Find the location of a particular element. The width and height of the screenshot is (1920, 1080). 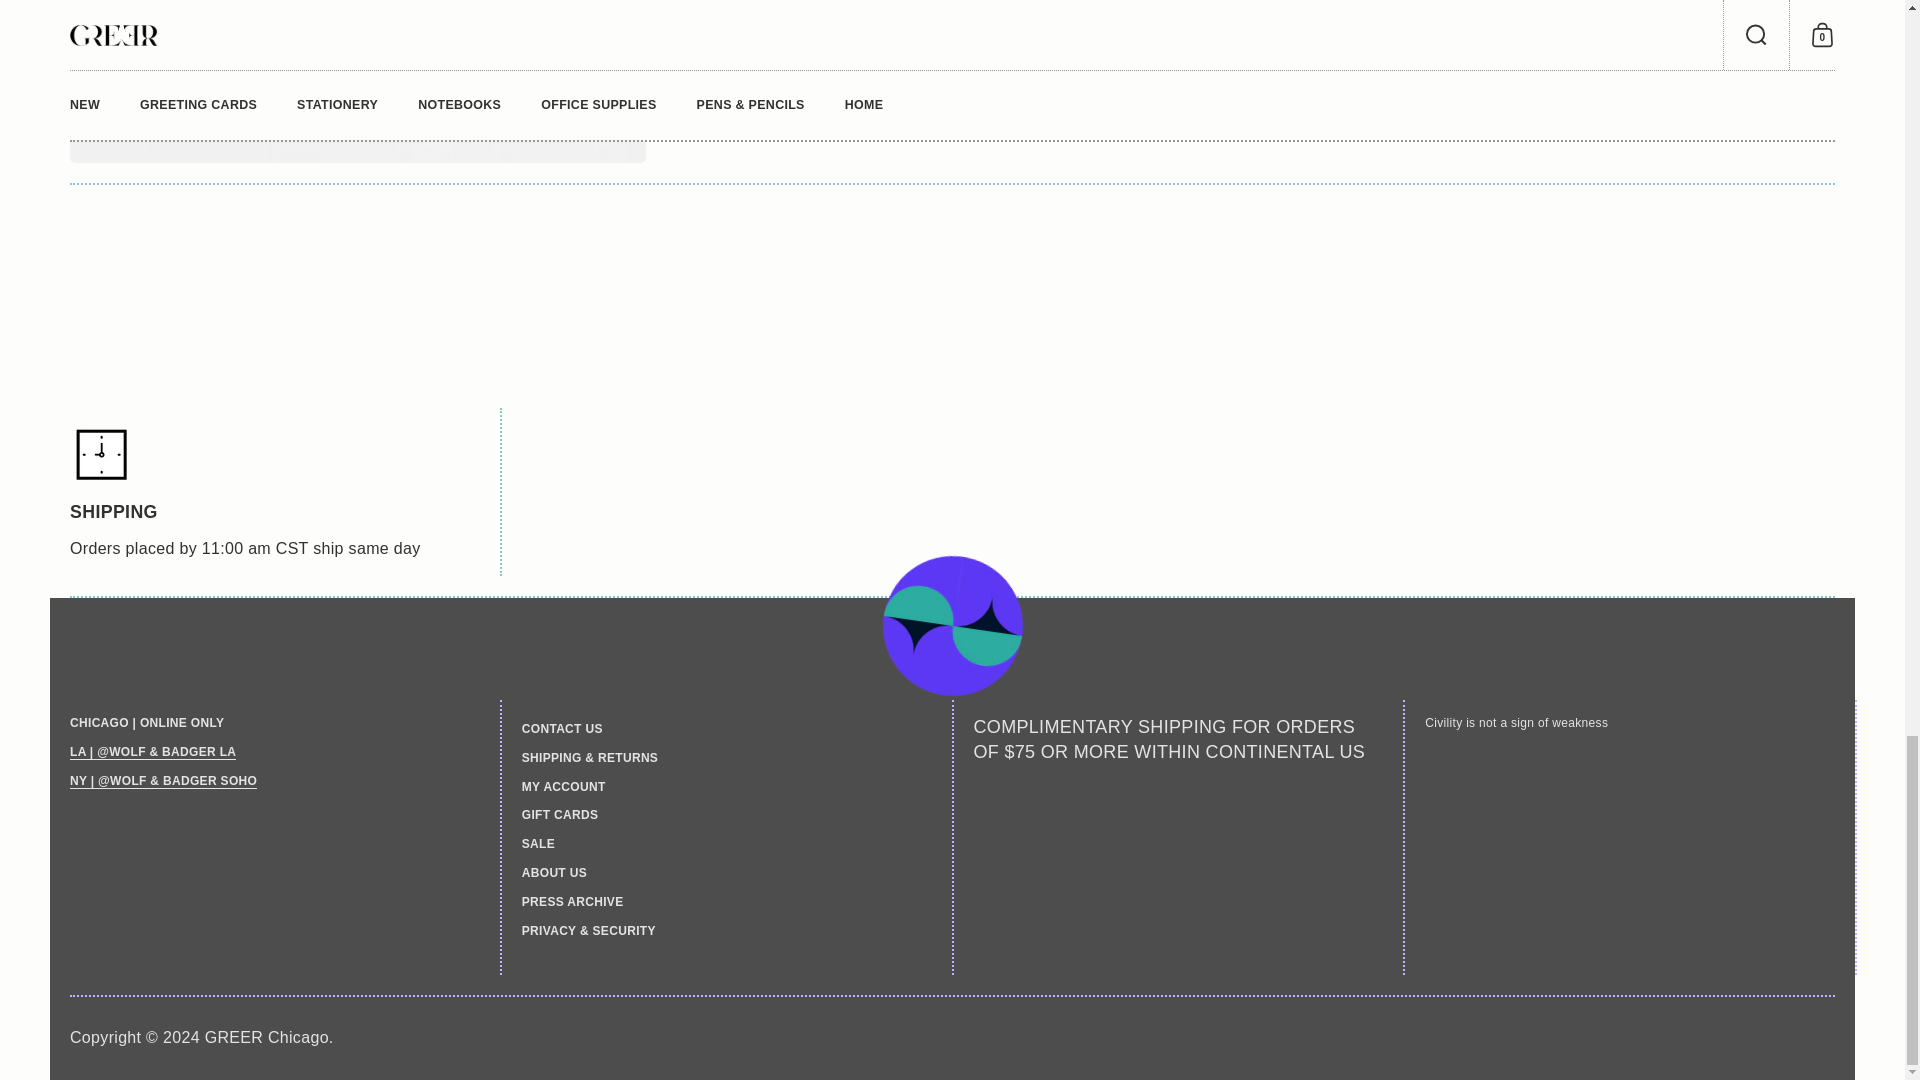

About Us is located at coordinates (152, 752).